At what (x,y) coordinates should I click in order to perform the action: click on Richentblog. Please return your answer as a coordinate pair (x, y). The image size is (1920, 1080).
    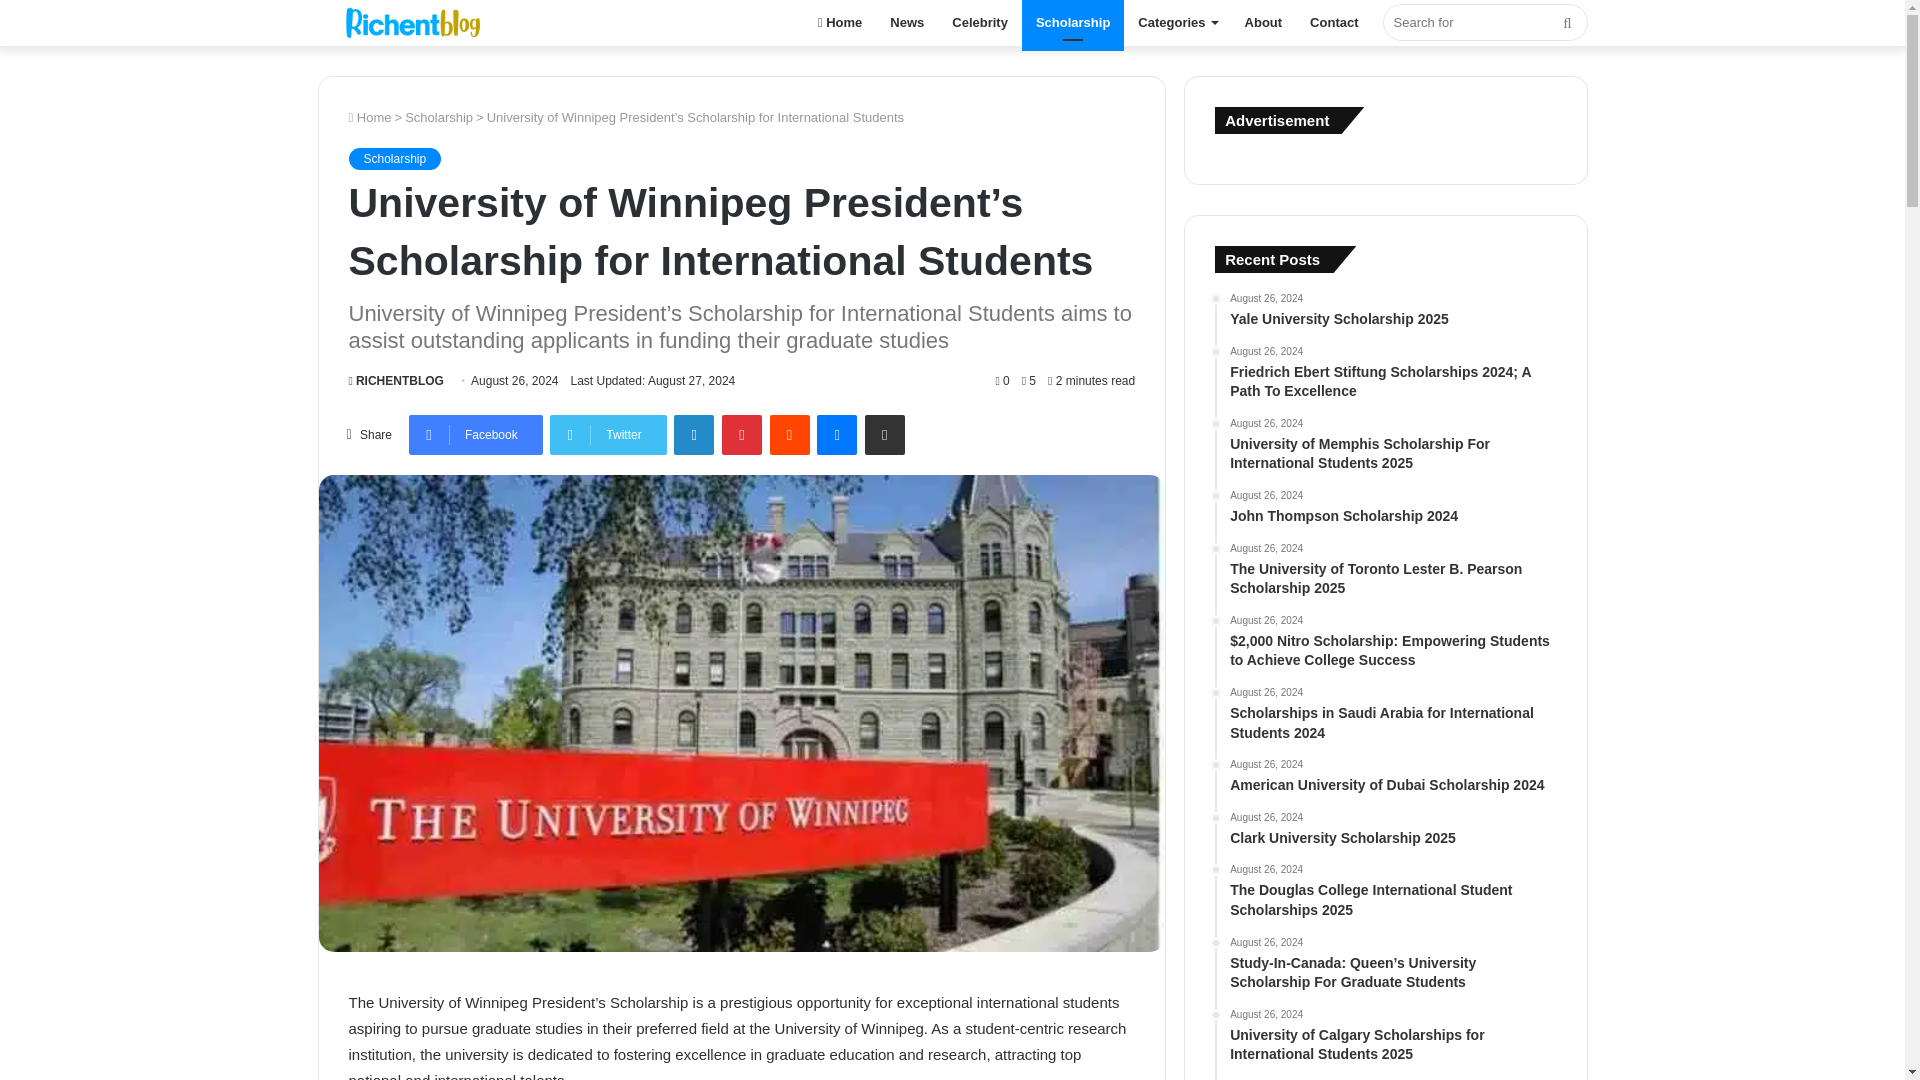
    Looking at the image, I should click on (418, 22).